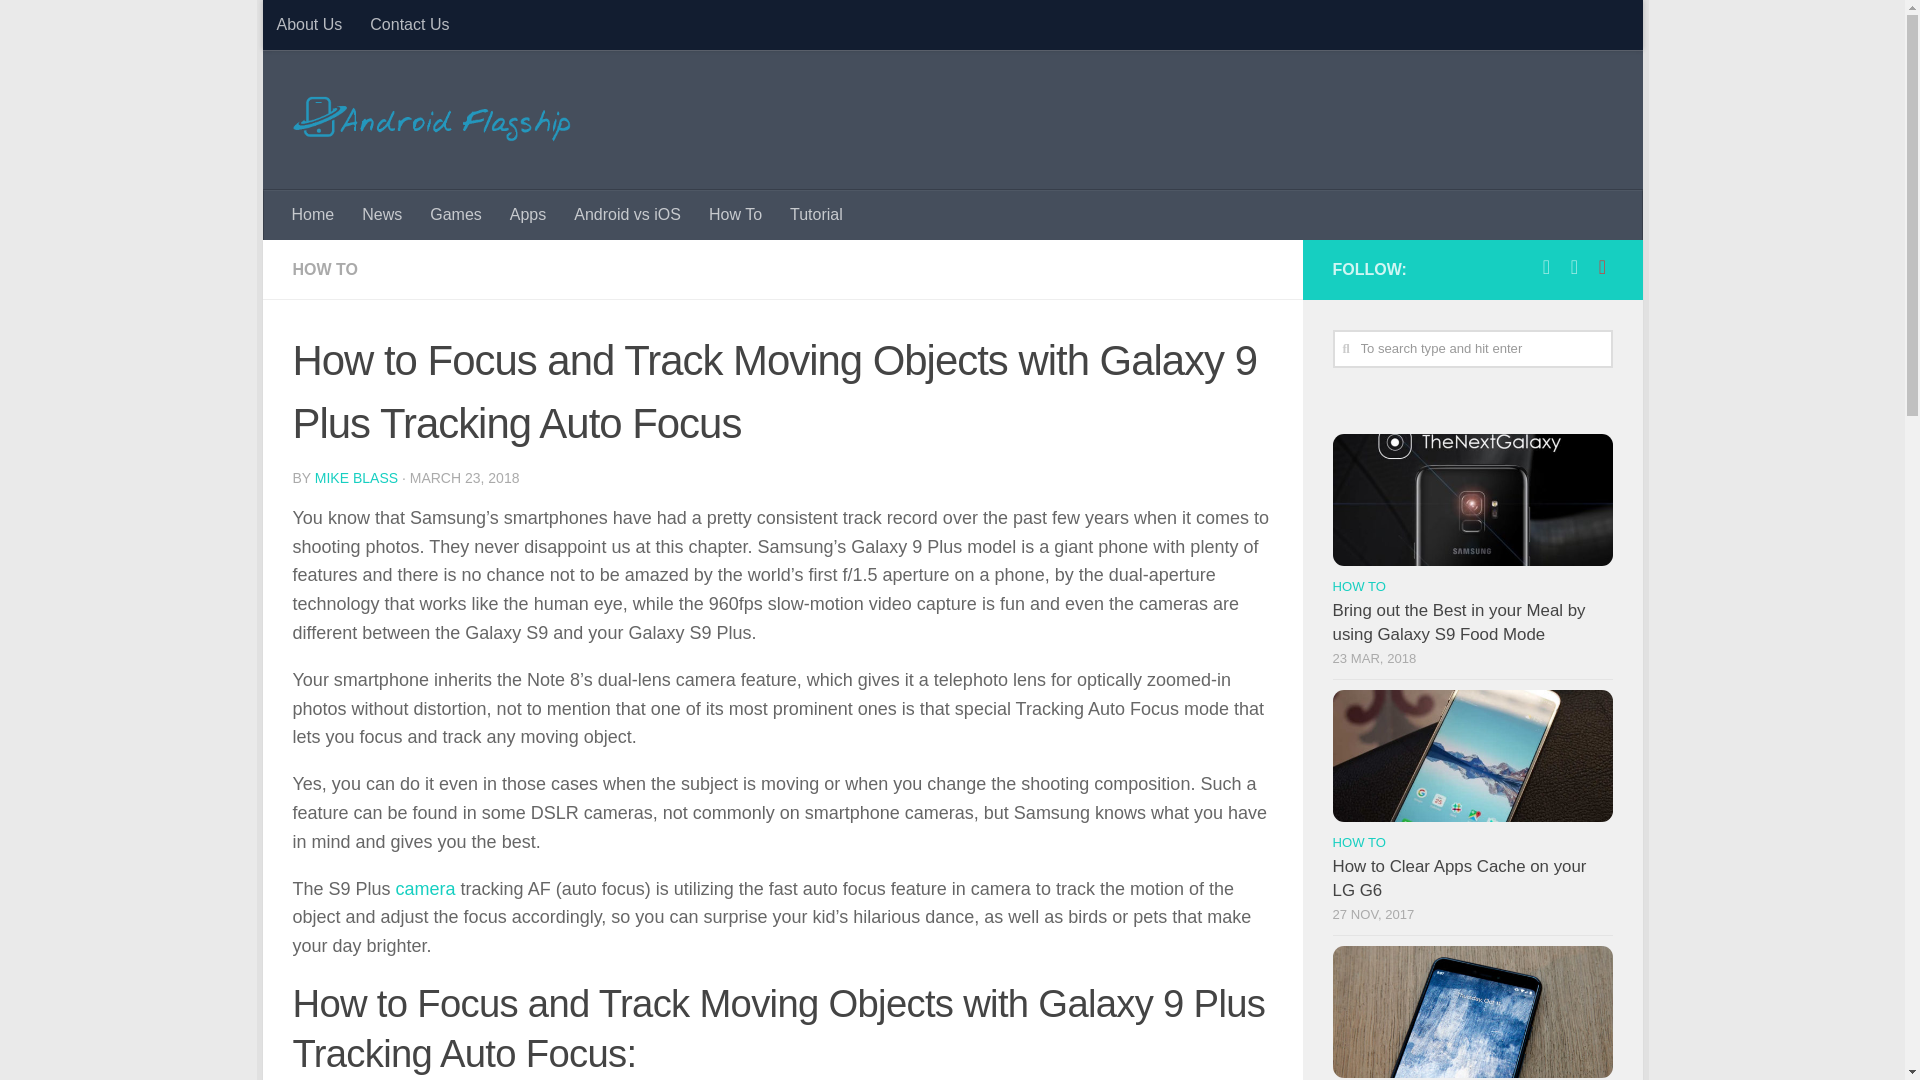  Describe the element at coordinates (324, 269) in the screenshot. I see `HOW TO` at that location.